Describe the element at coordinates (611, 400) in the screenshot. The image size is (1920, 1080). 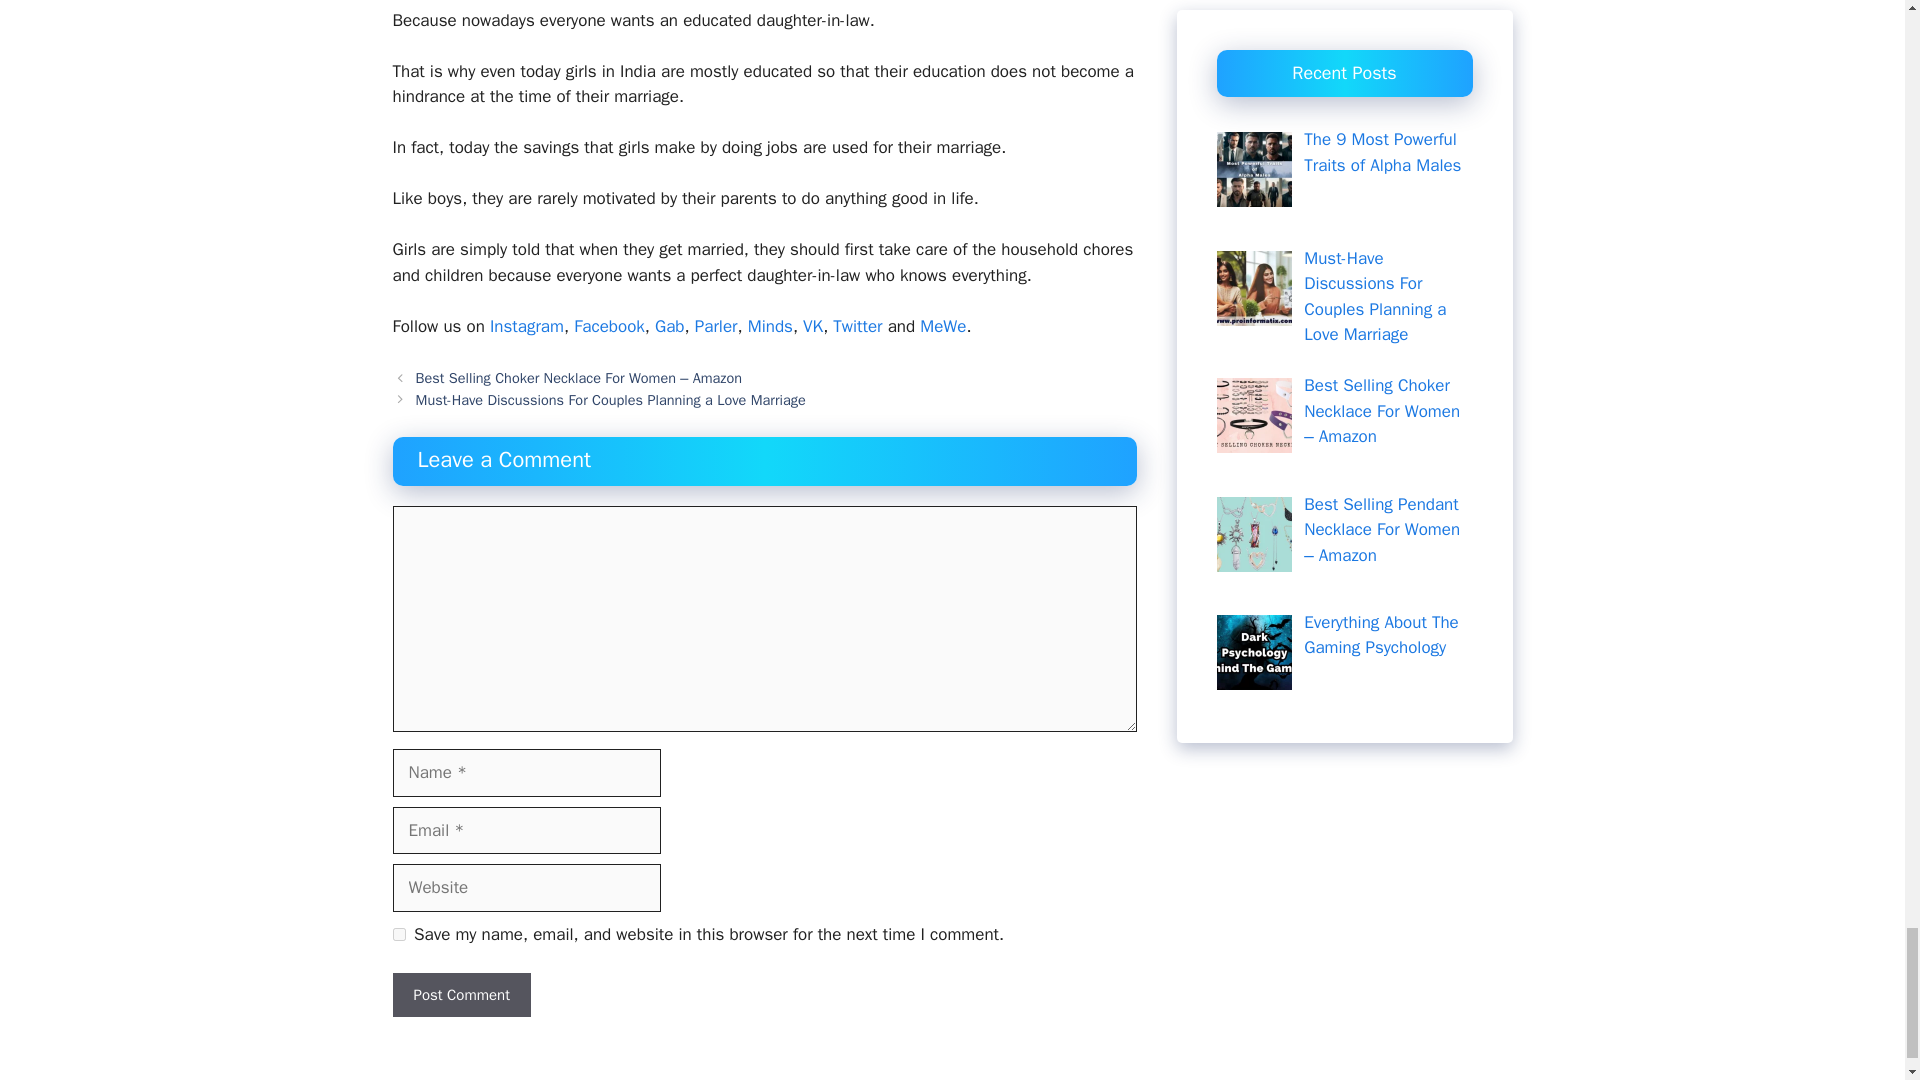
I see `Must-Have Discussions For Couples Planning a Love Marriage` at that location.